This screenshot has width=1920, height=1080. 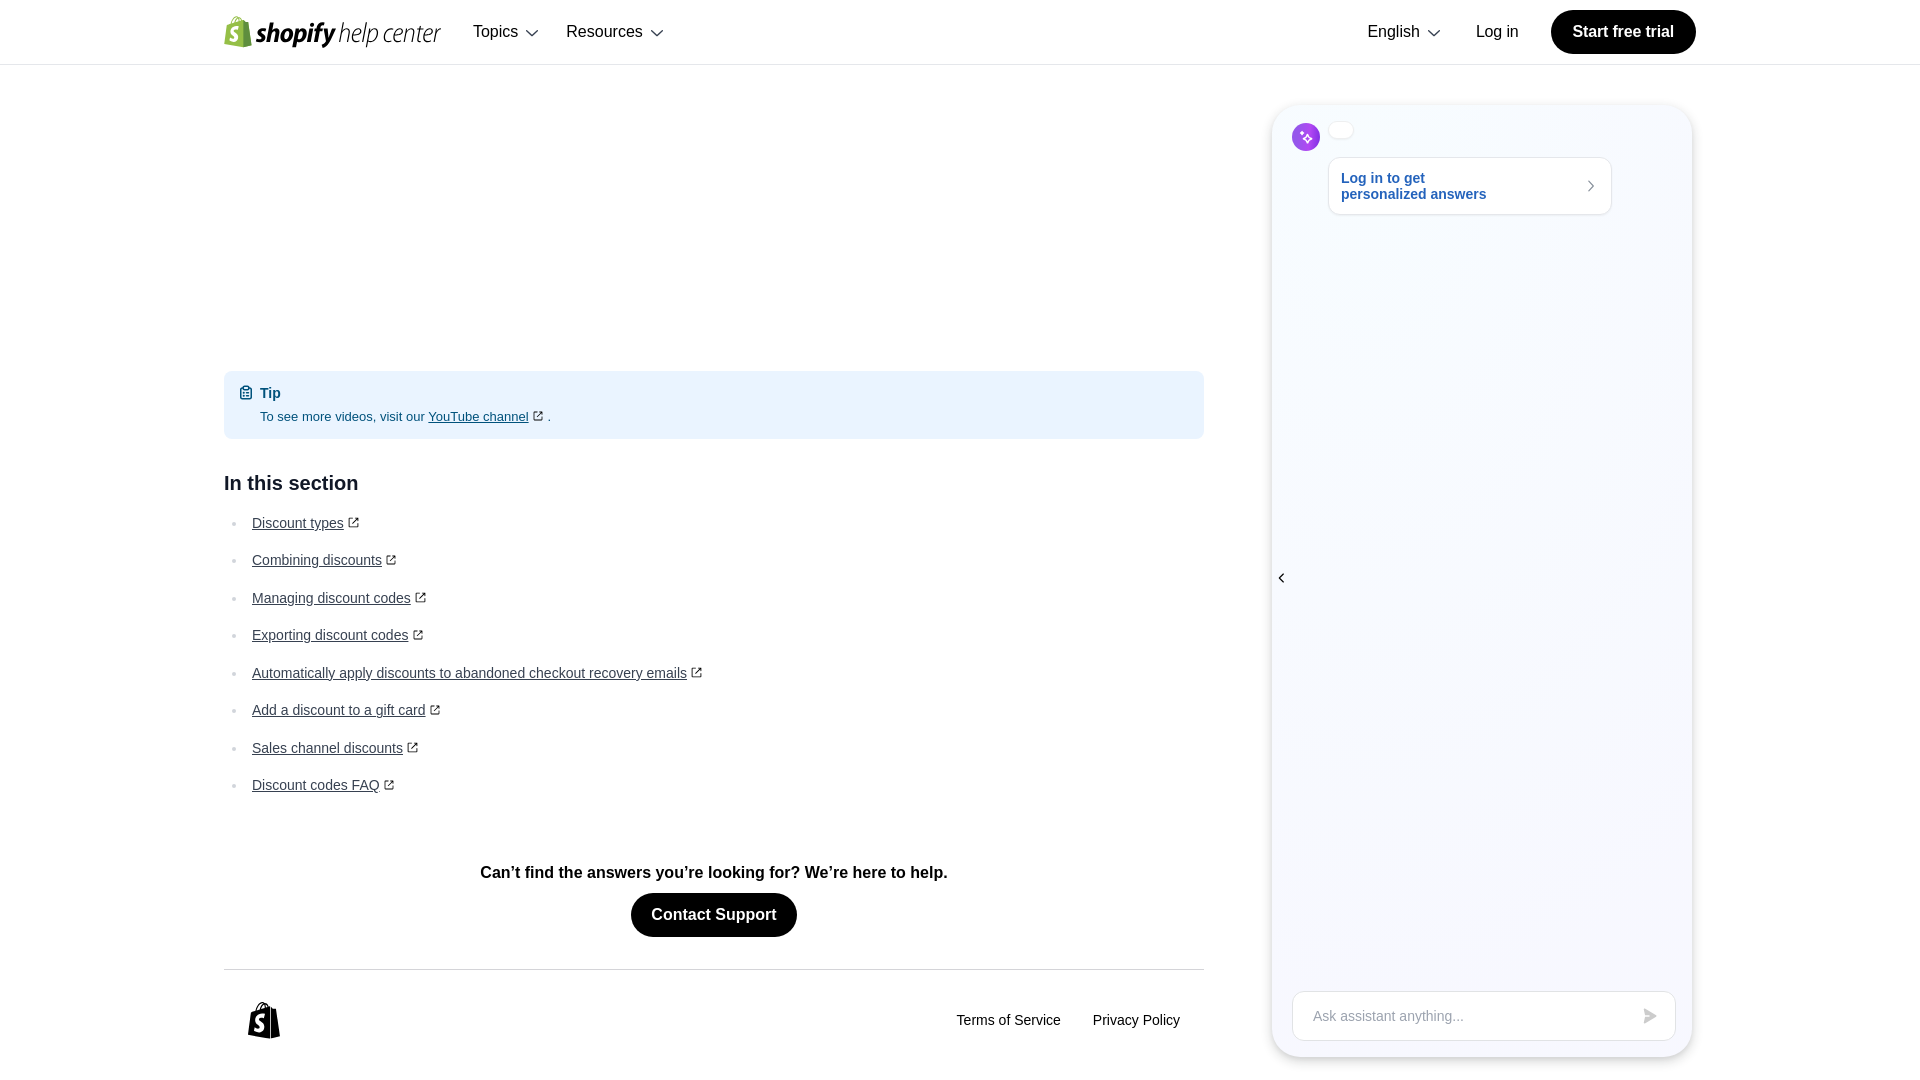 I want to click on Privacy Policy, so click(x=1136, y=1019).